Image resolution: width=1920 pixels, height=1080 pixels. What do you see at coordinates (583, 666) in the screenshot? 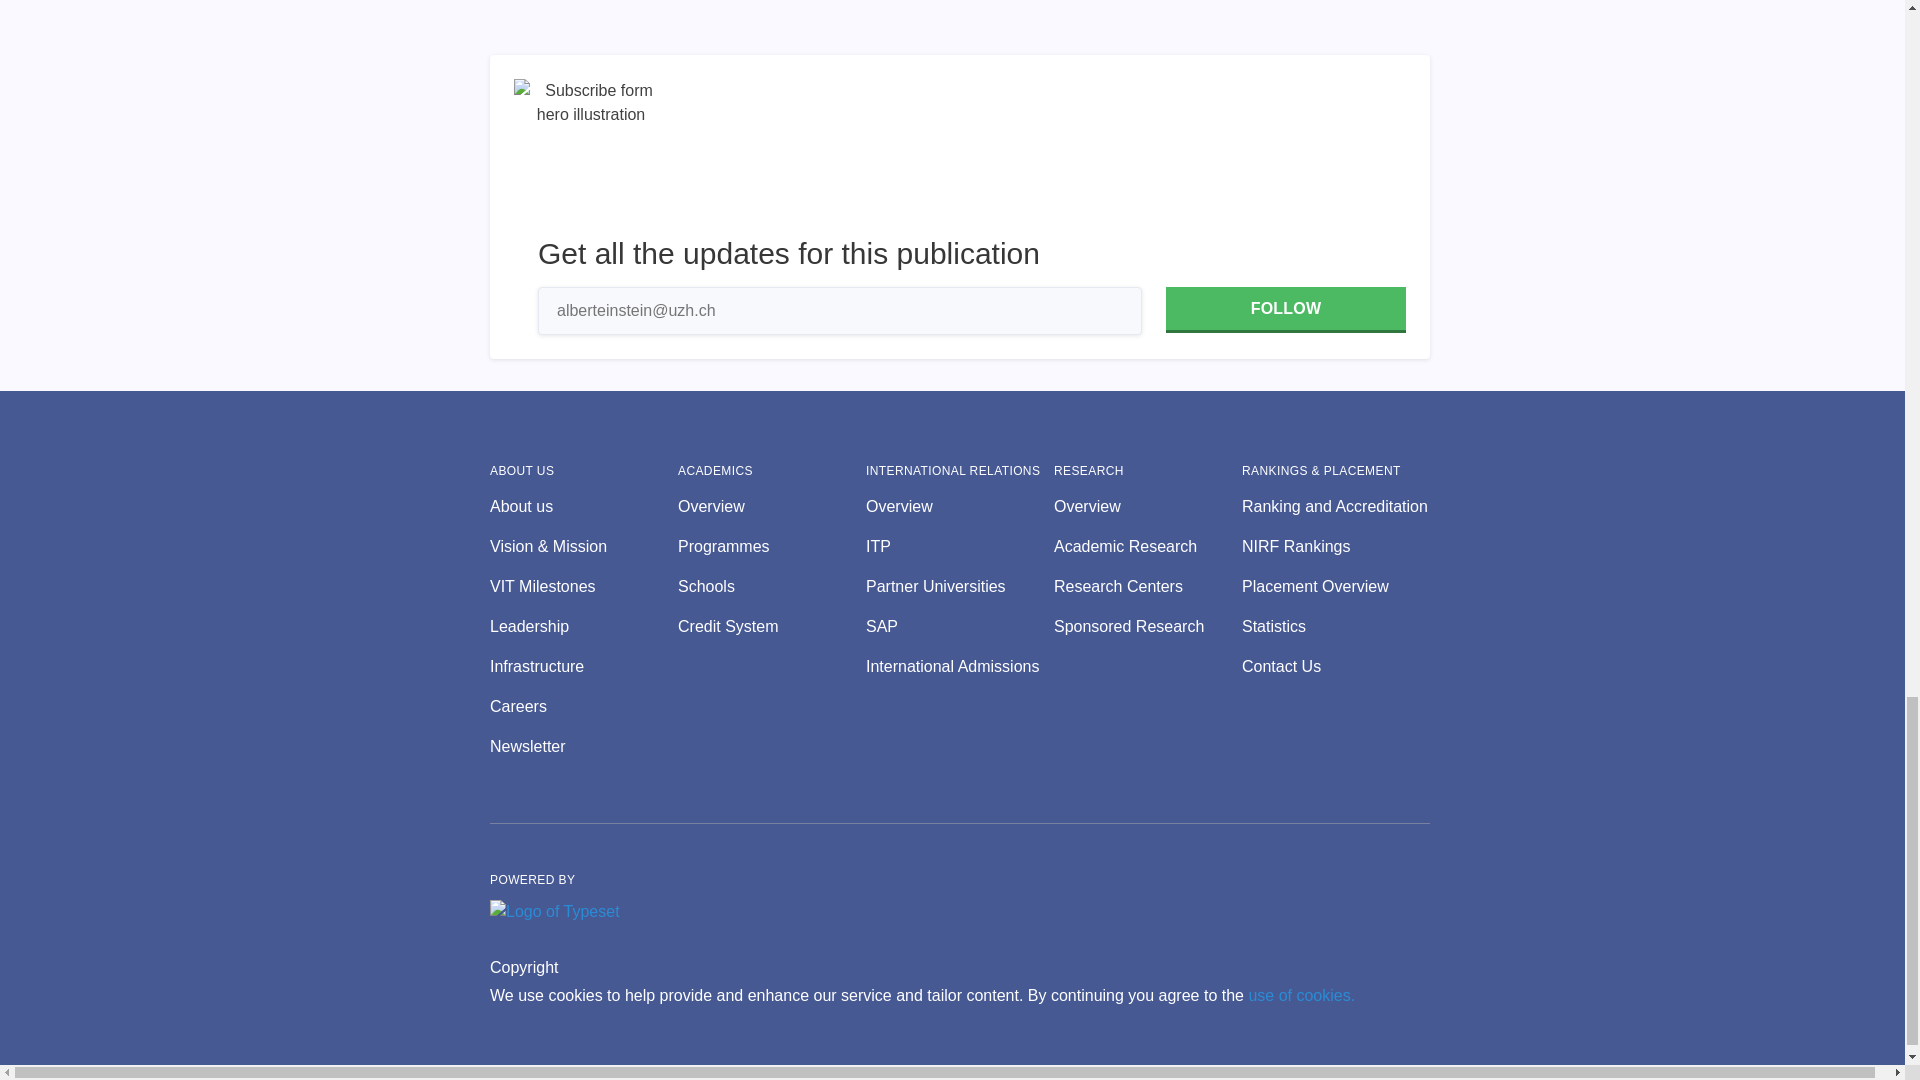
I see `Infrastructure` at bounding box center [583, 666].